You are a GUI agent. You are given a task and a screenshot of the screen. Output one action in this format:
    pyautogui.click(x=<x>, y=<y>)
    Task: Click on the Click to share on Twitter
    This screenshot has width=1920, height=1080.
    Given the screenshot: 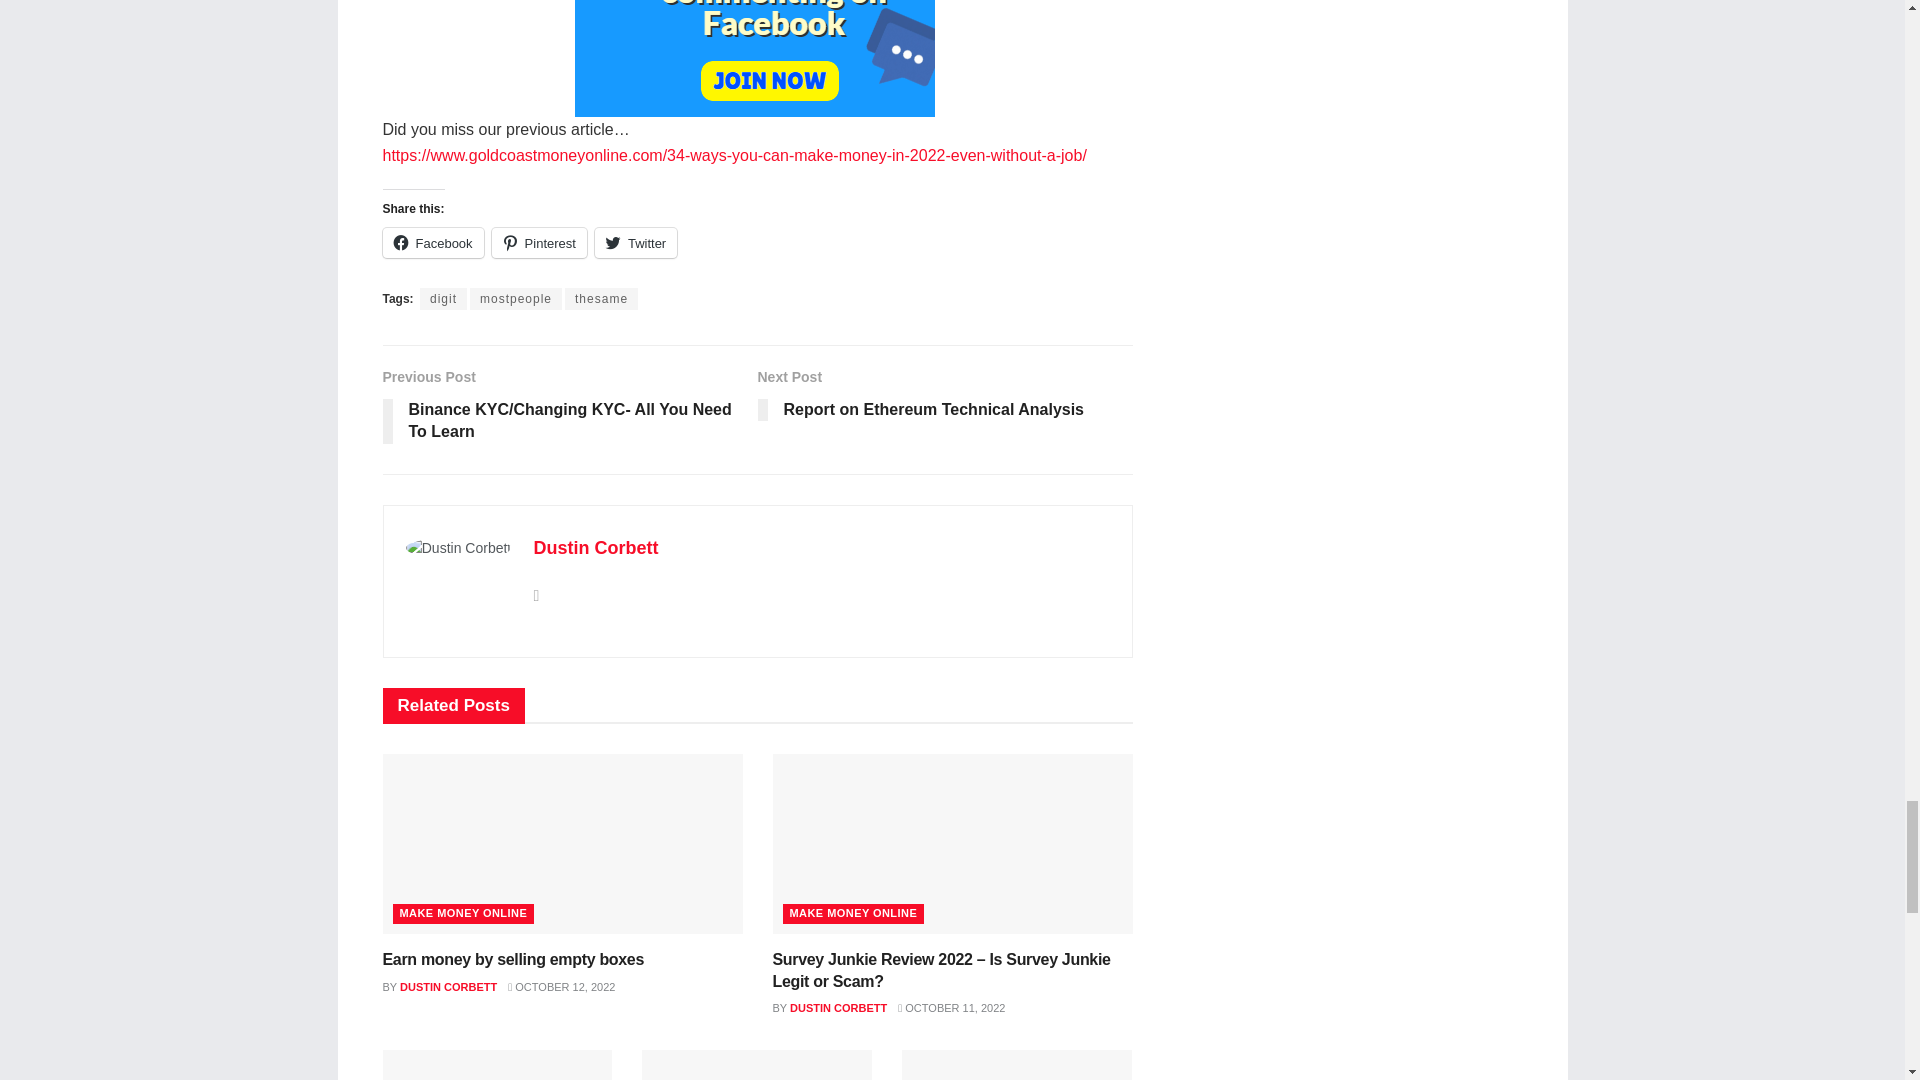 What is the action you would take?
    pyautogui.click(x=636, y=242)
    